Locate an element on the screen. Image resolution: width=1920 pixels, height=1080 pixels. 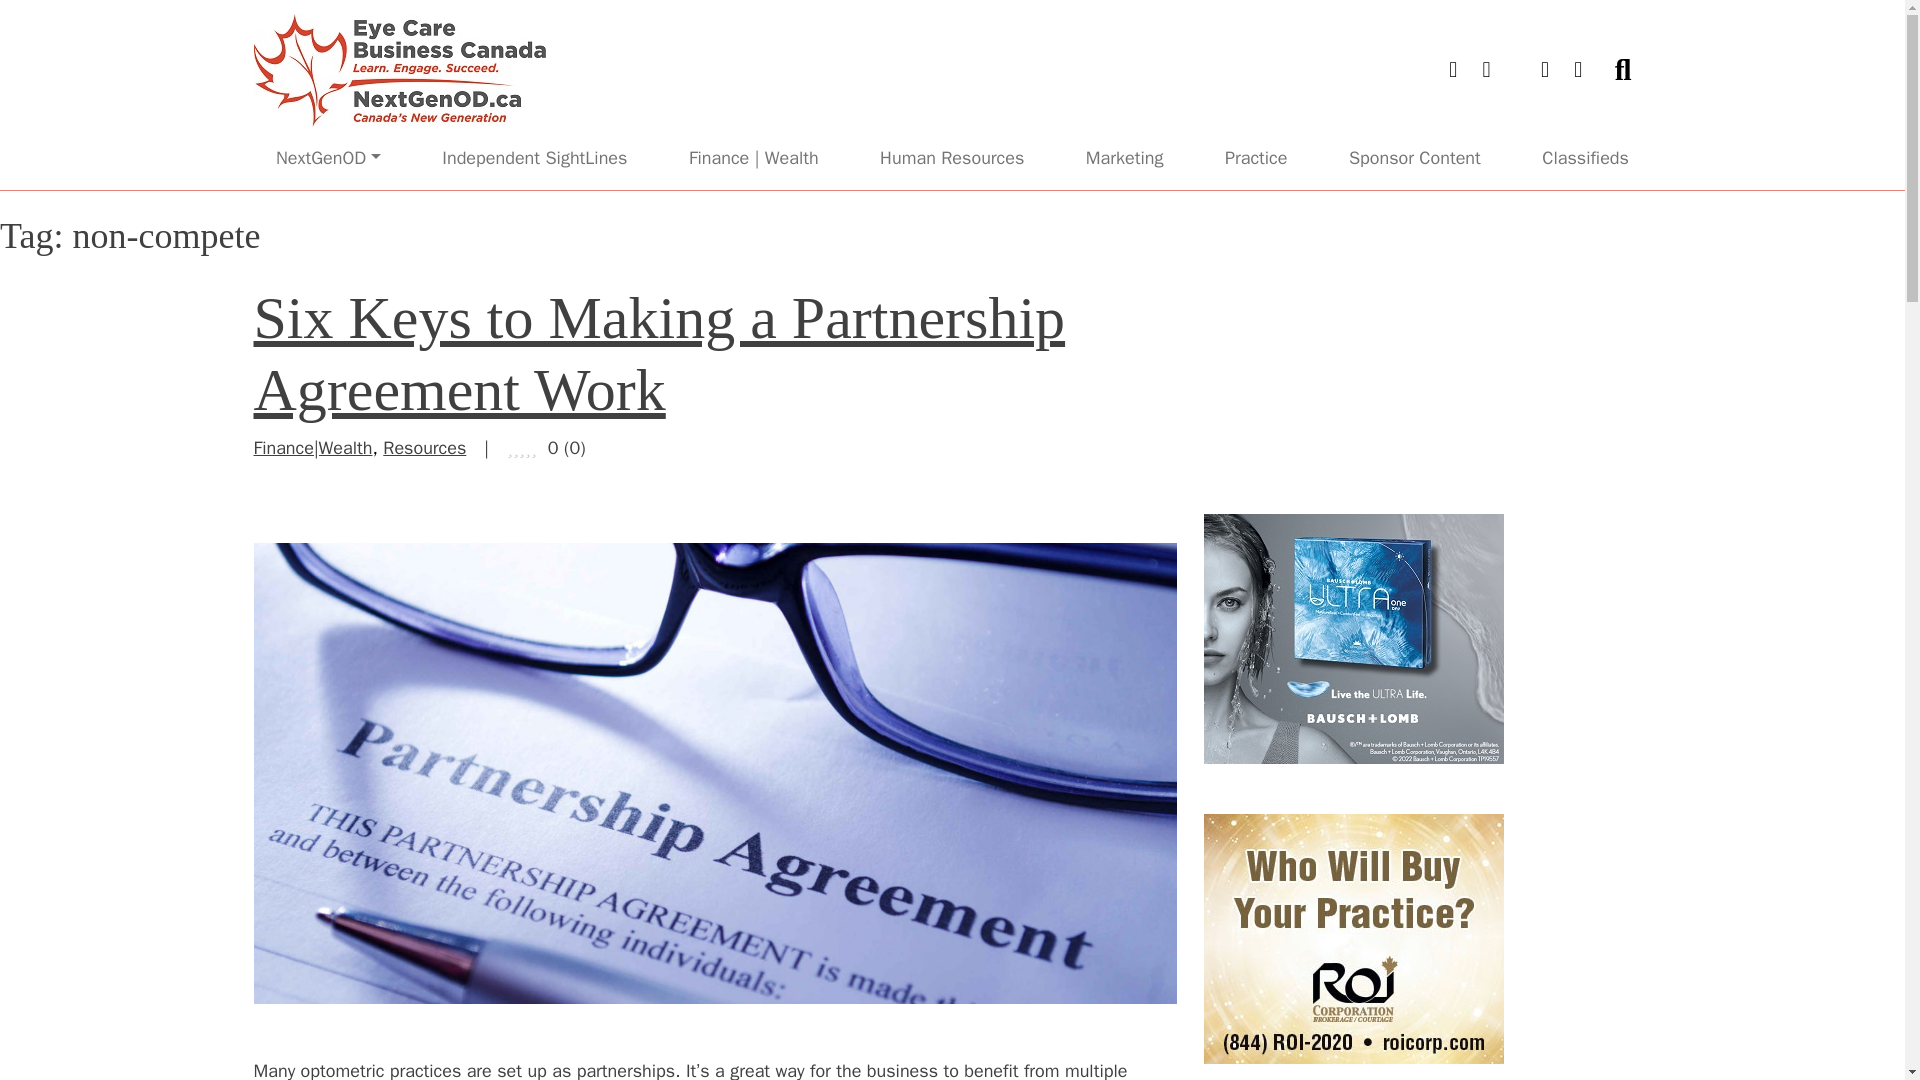
Marketing is located at coordinates (1125, 158).